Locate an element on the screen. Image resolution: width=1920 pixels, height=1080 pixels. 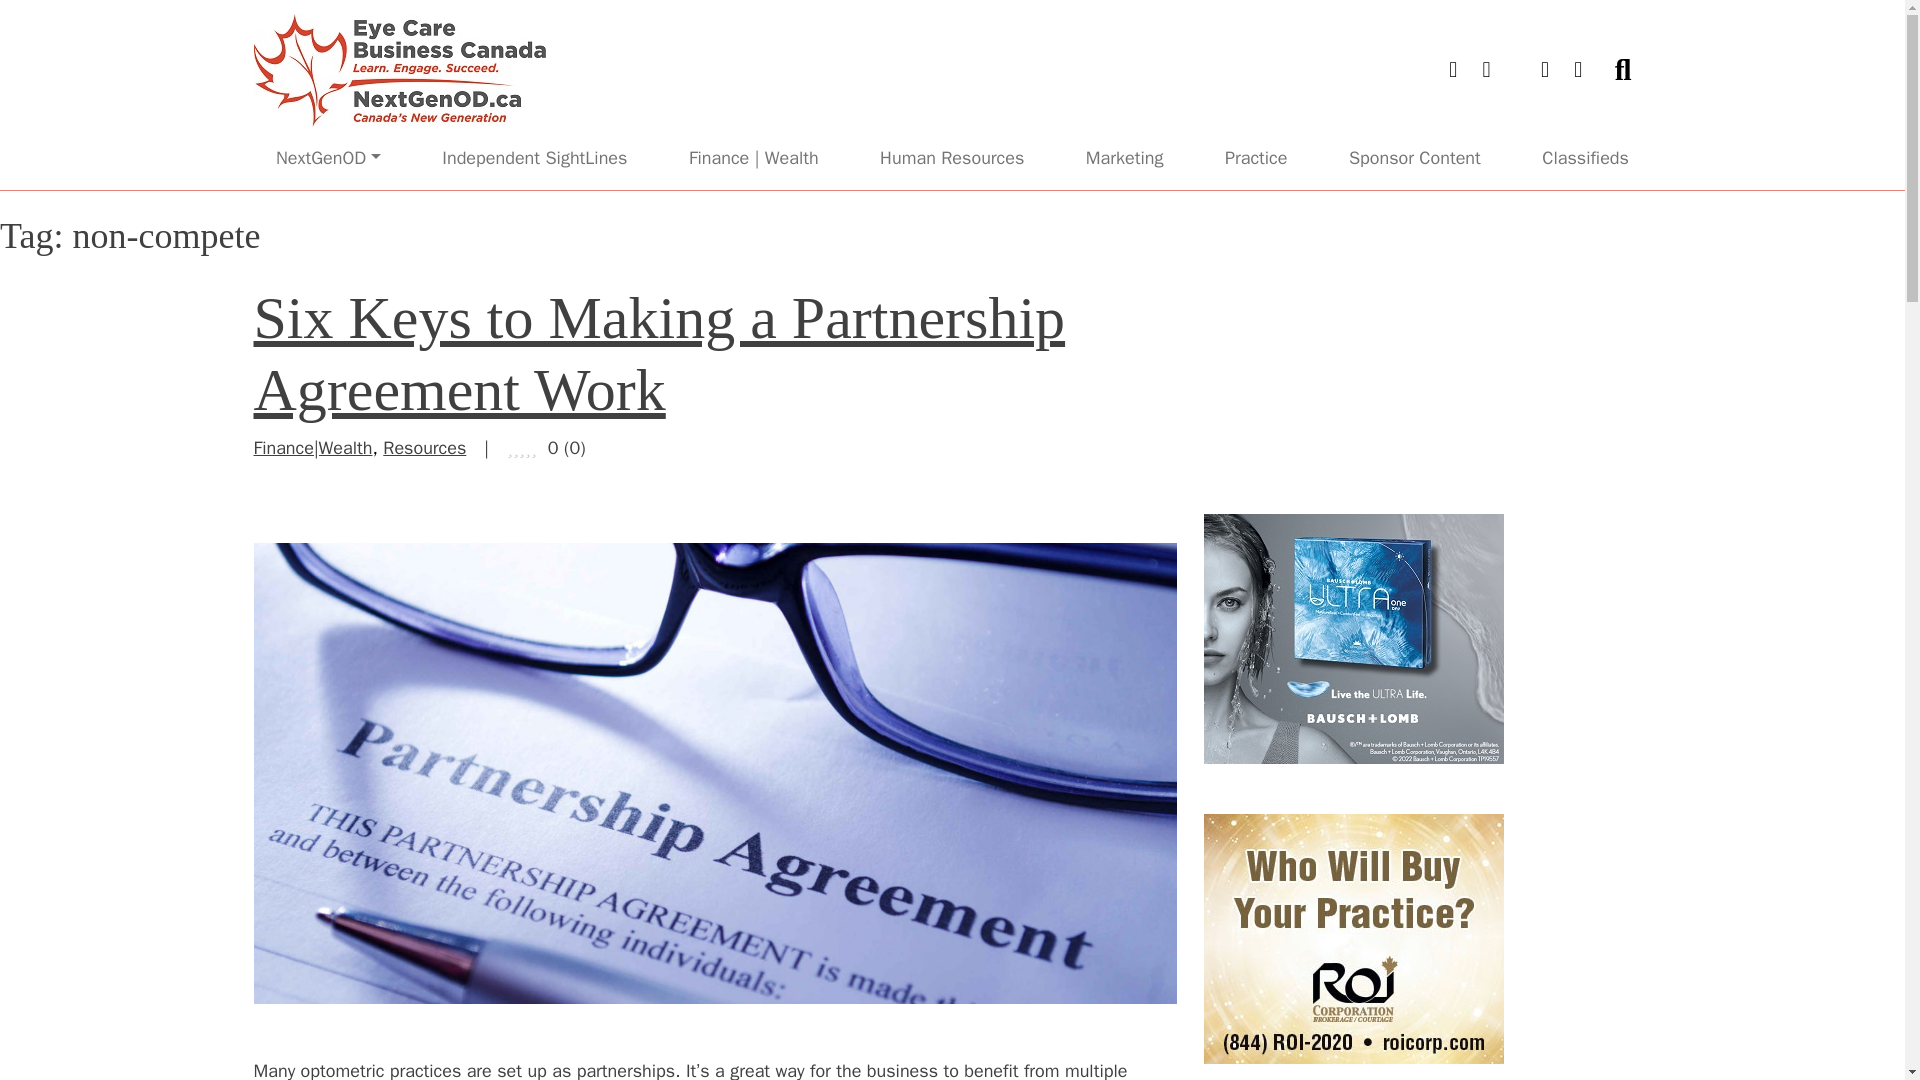
Marketing is located at coordinates (1125, 158).